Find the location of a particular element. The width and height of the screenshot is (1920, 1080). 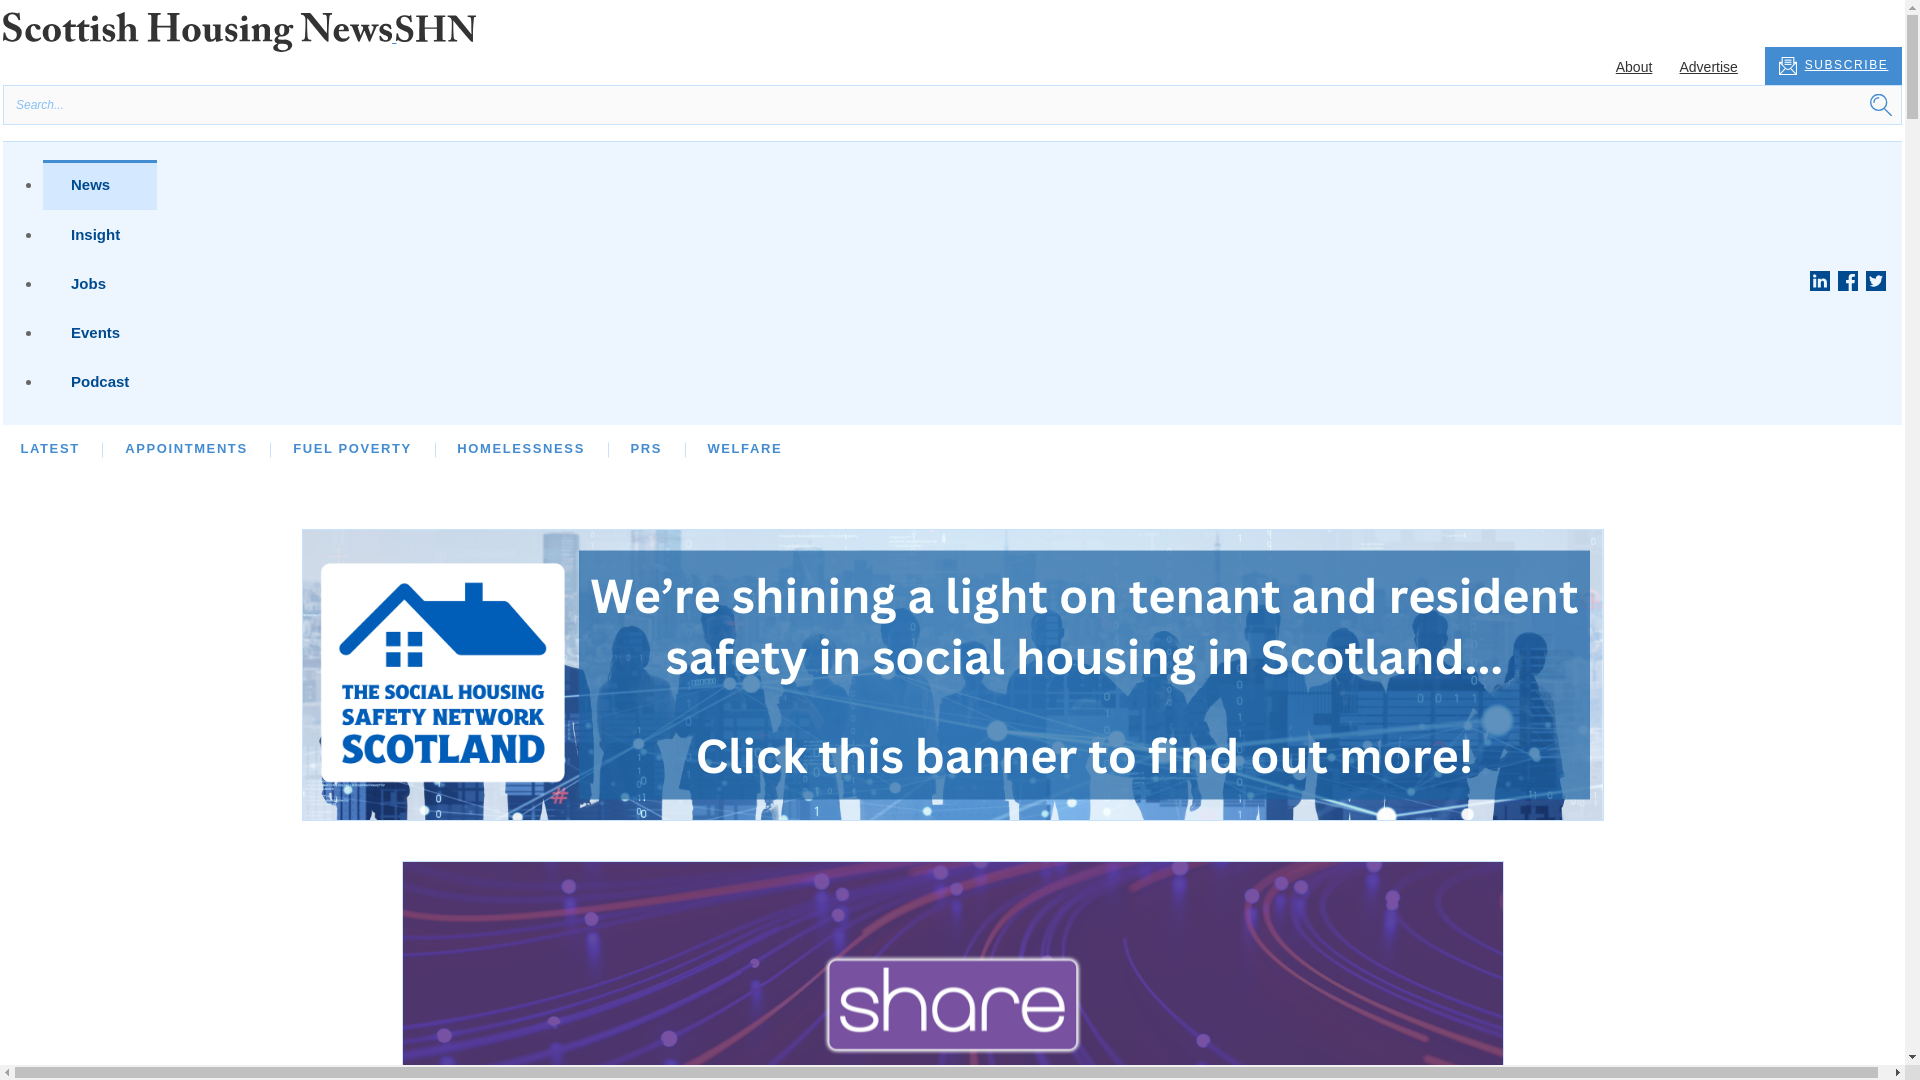

About is located at coordinates (1634, 66).